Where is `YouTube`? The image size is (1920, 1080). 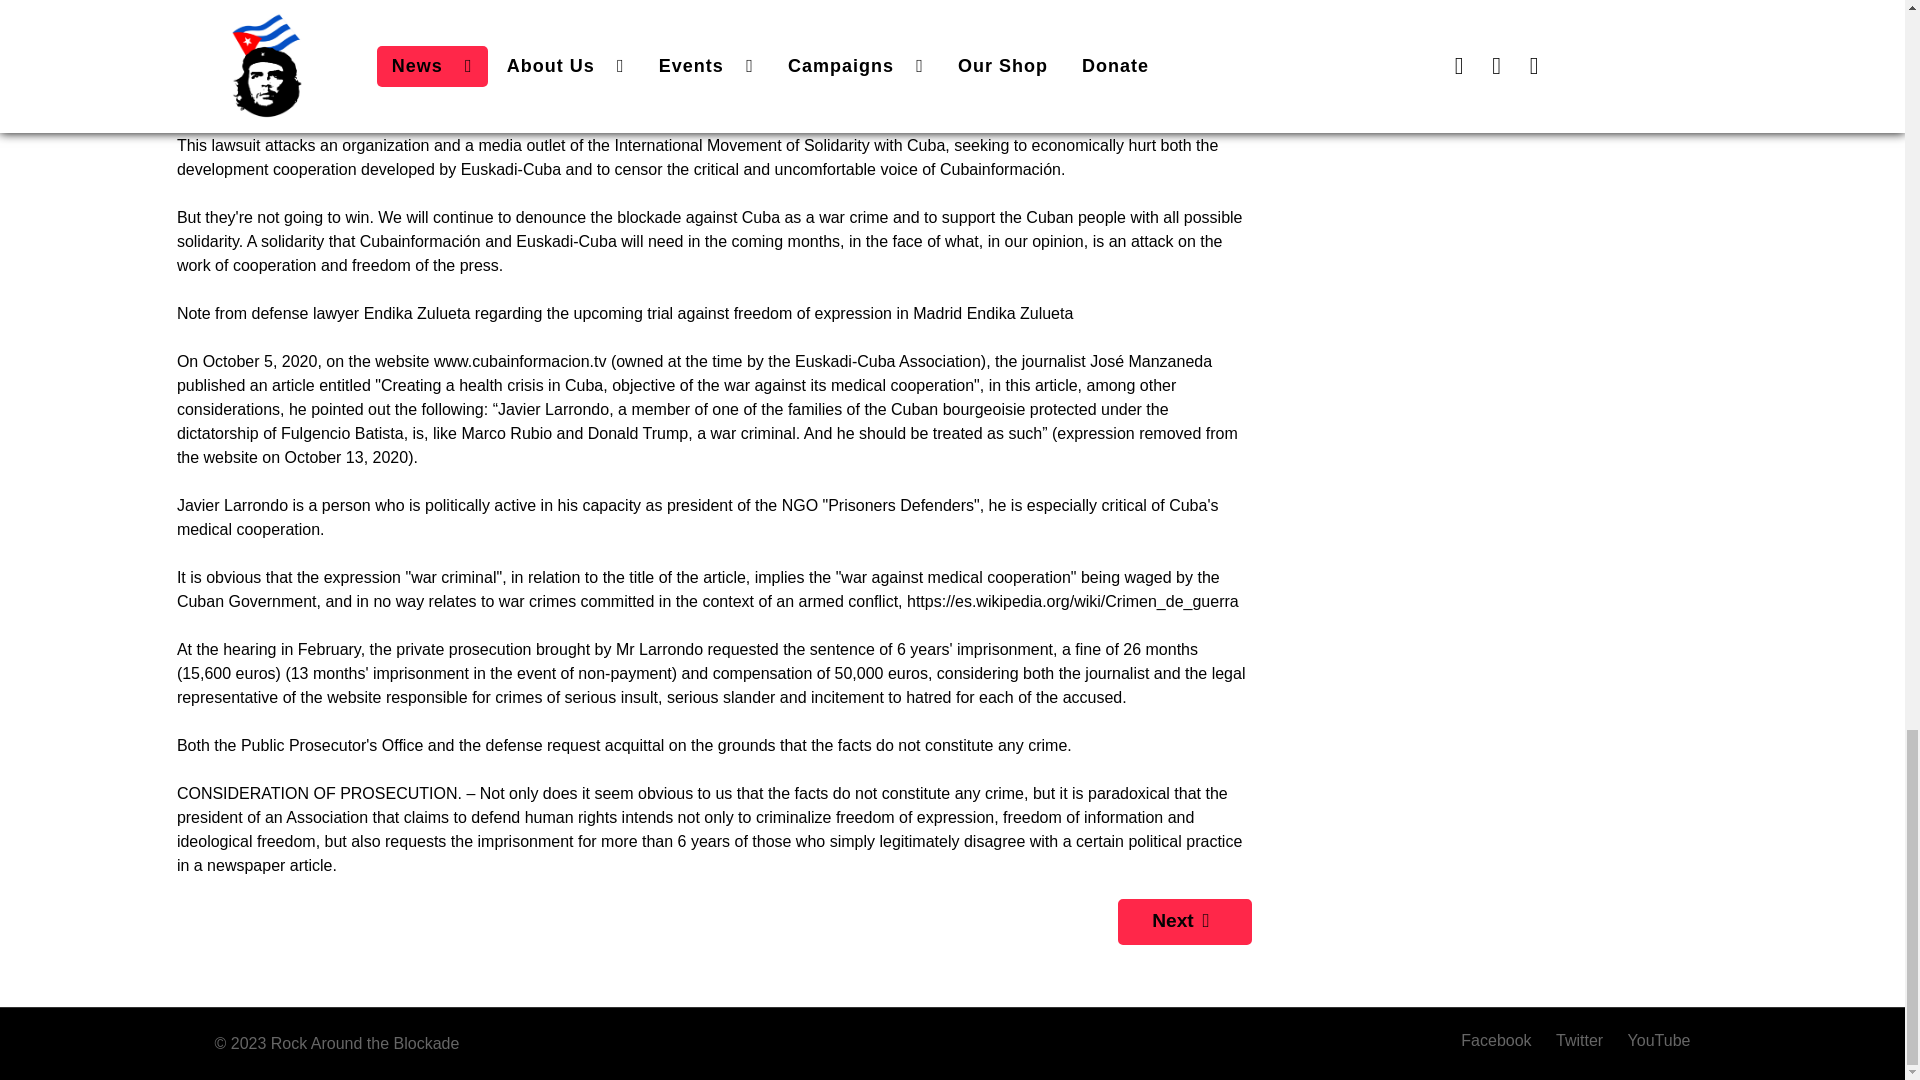
YouTube is located at coordinates (1654, 1040).